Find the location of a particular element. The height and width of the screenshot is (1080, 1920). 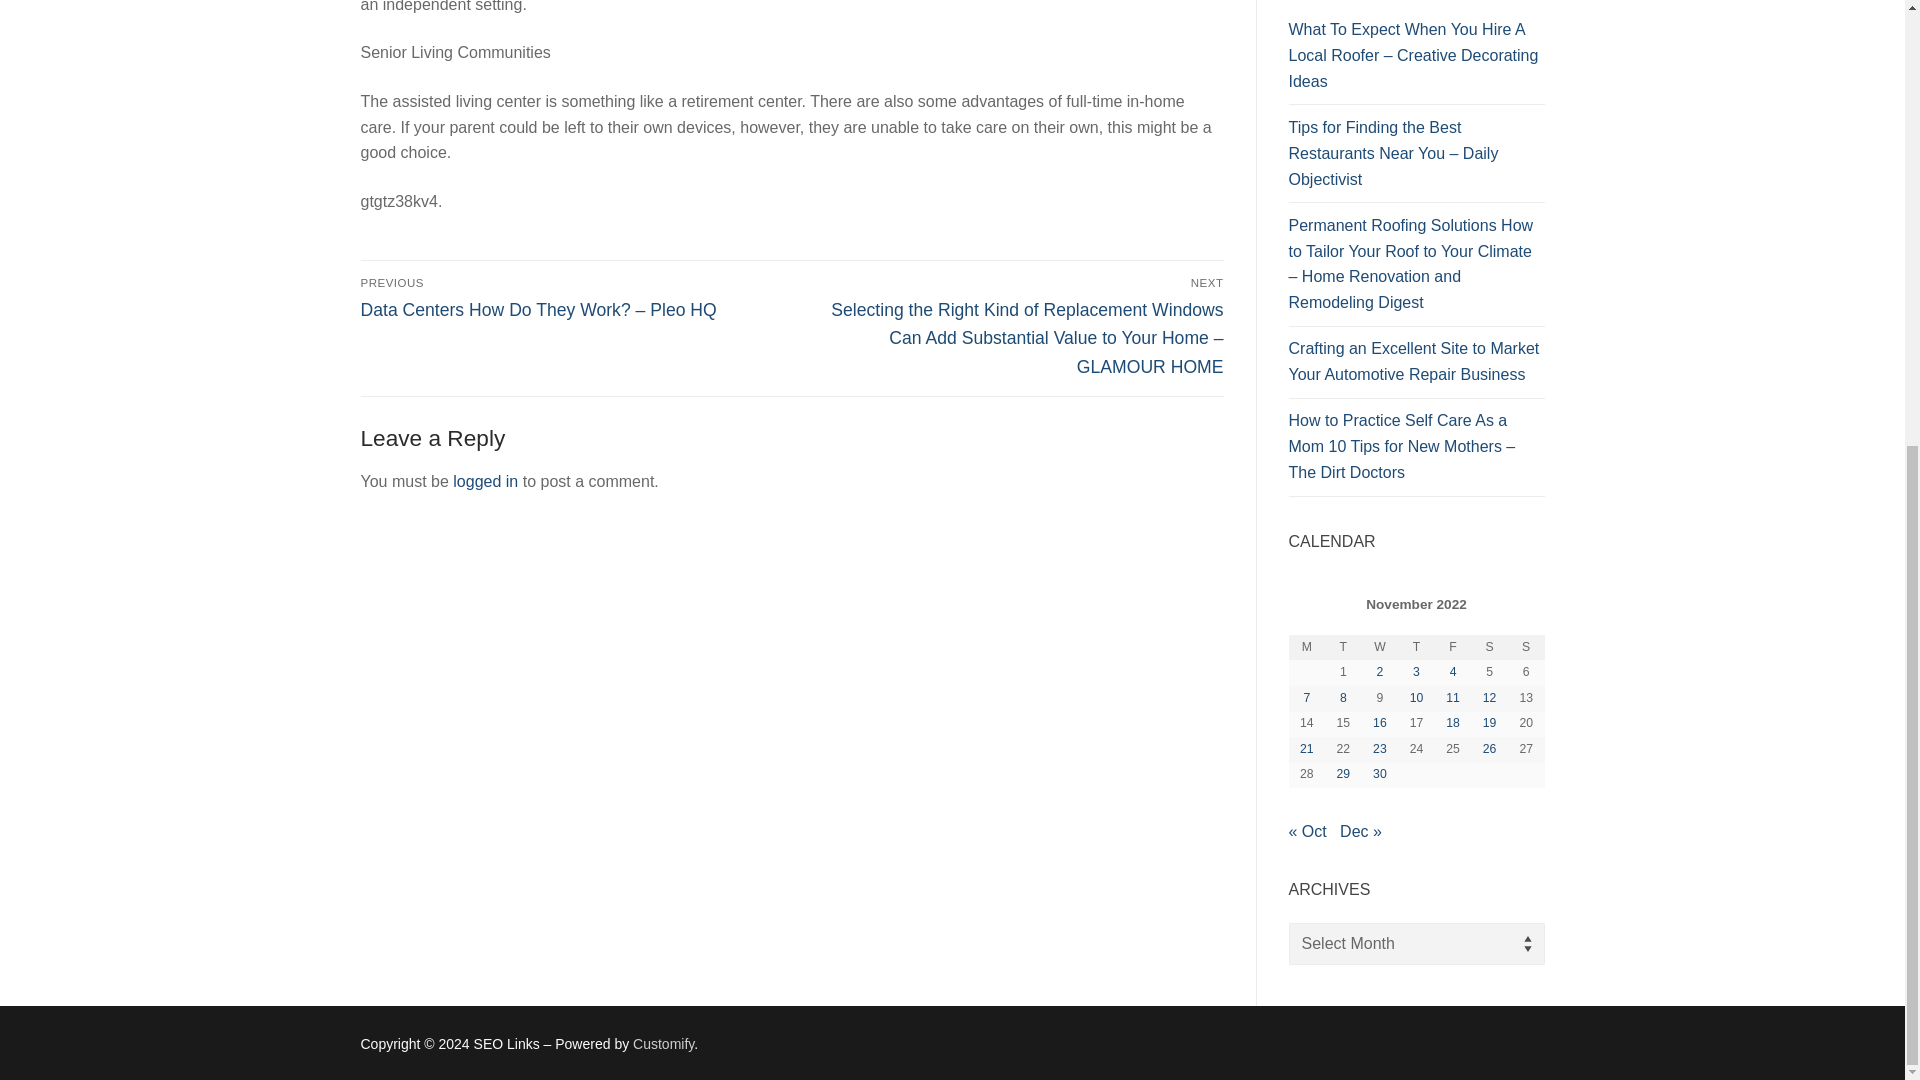

Tuesday is located at coordinates (1342, 648).